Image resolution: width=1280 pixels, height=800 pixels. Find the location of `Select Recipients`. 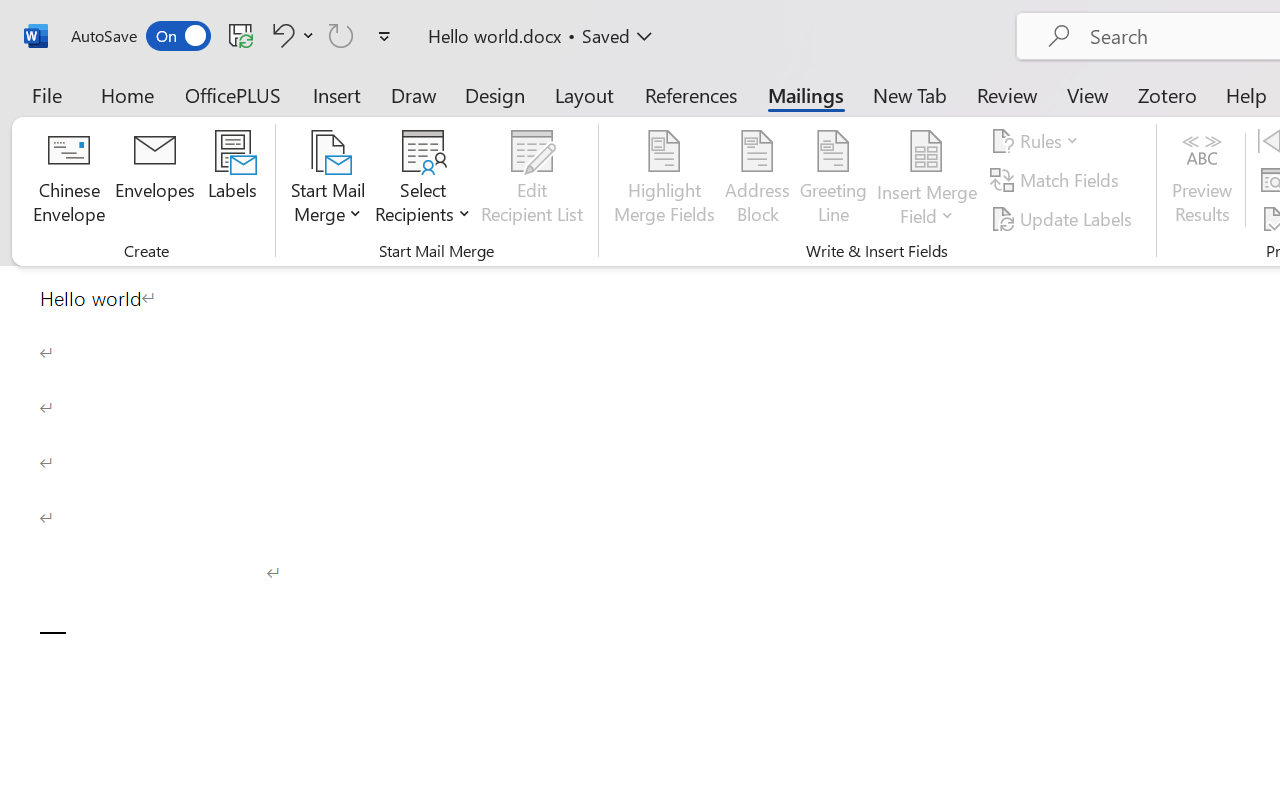

Select Recipients is located at coordinates (423, 180).